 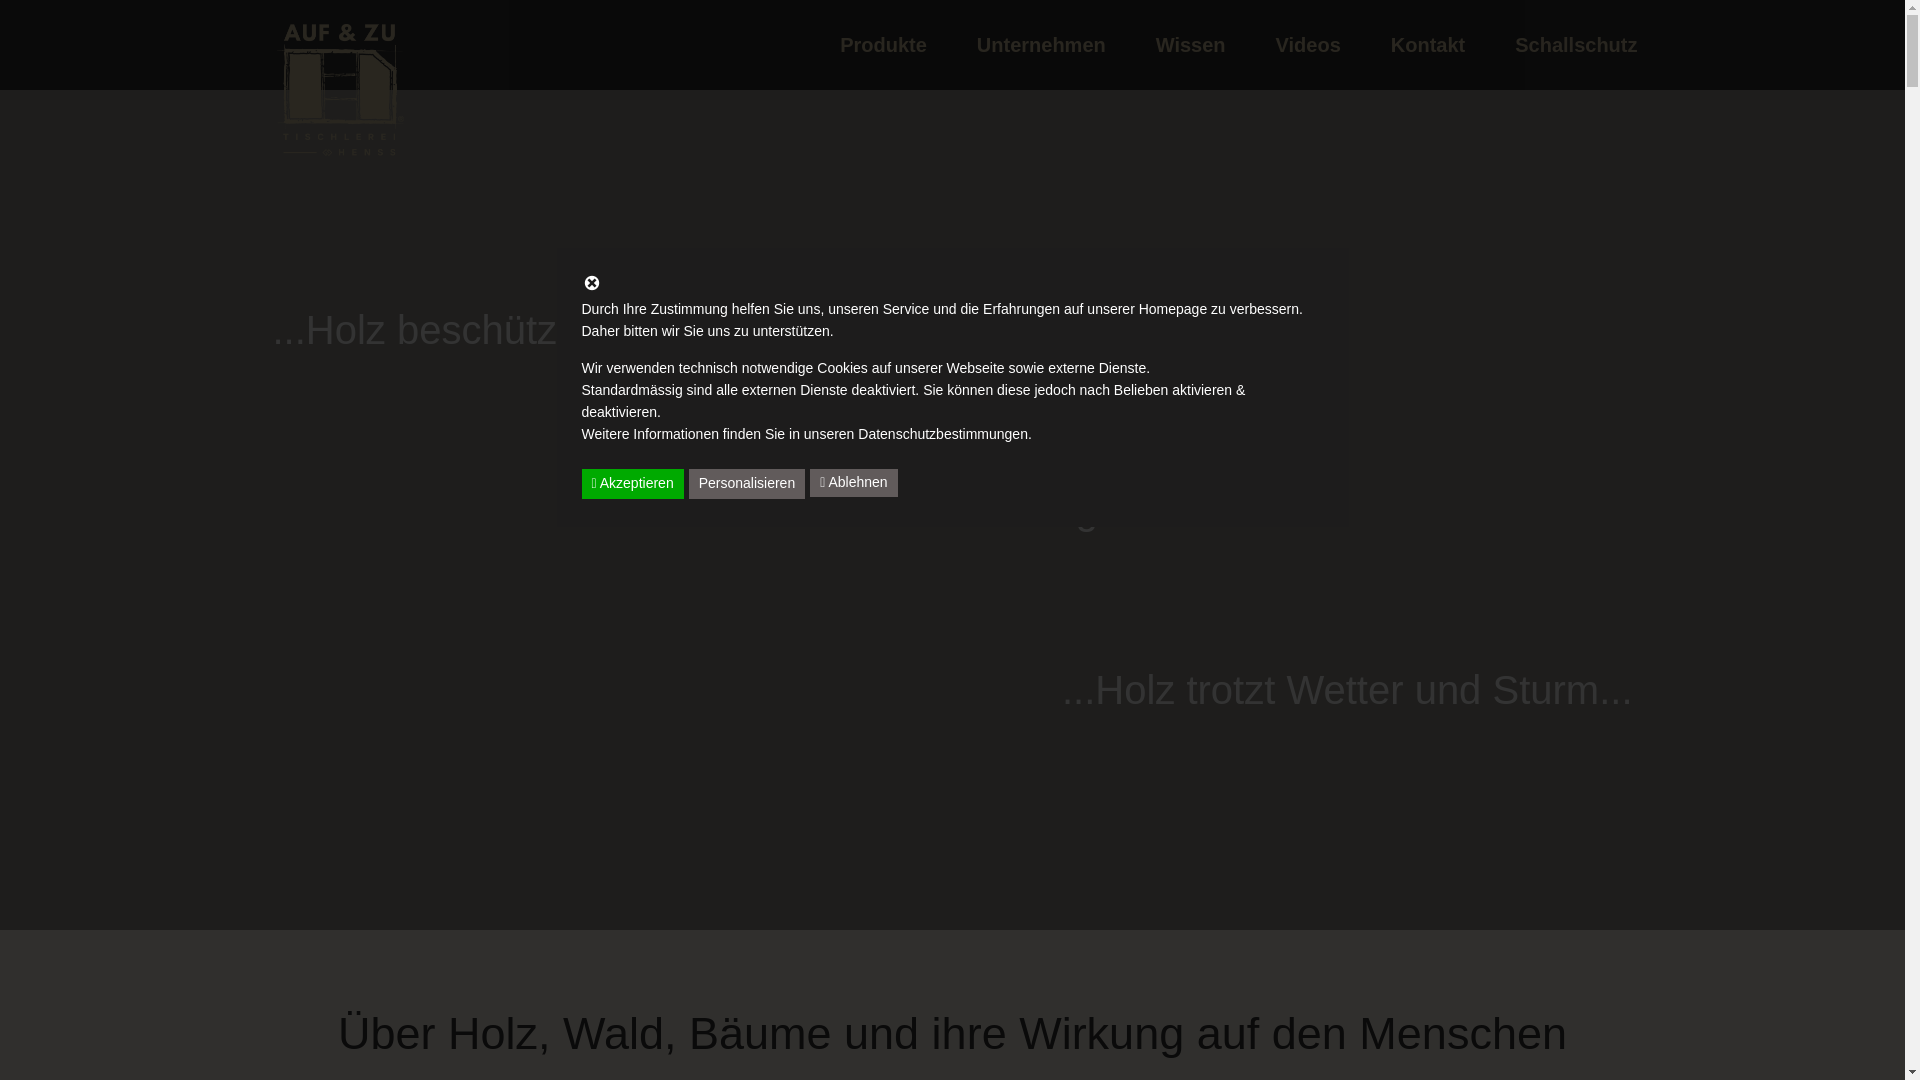 What do you see at coordinates (1042, 45) in the screenshot?
I see `Unternehmen` at bounding box center [1042, 45].